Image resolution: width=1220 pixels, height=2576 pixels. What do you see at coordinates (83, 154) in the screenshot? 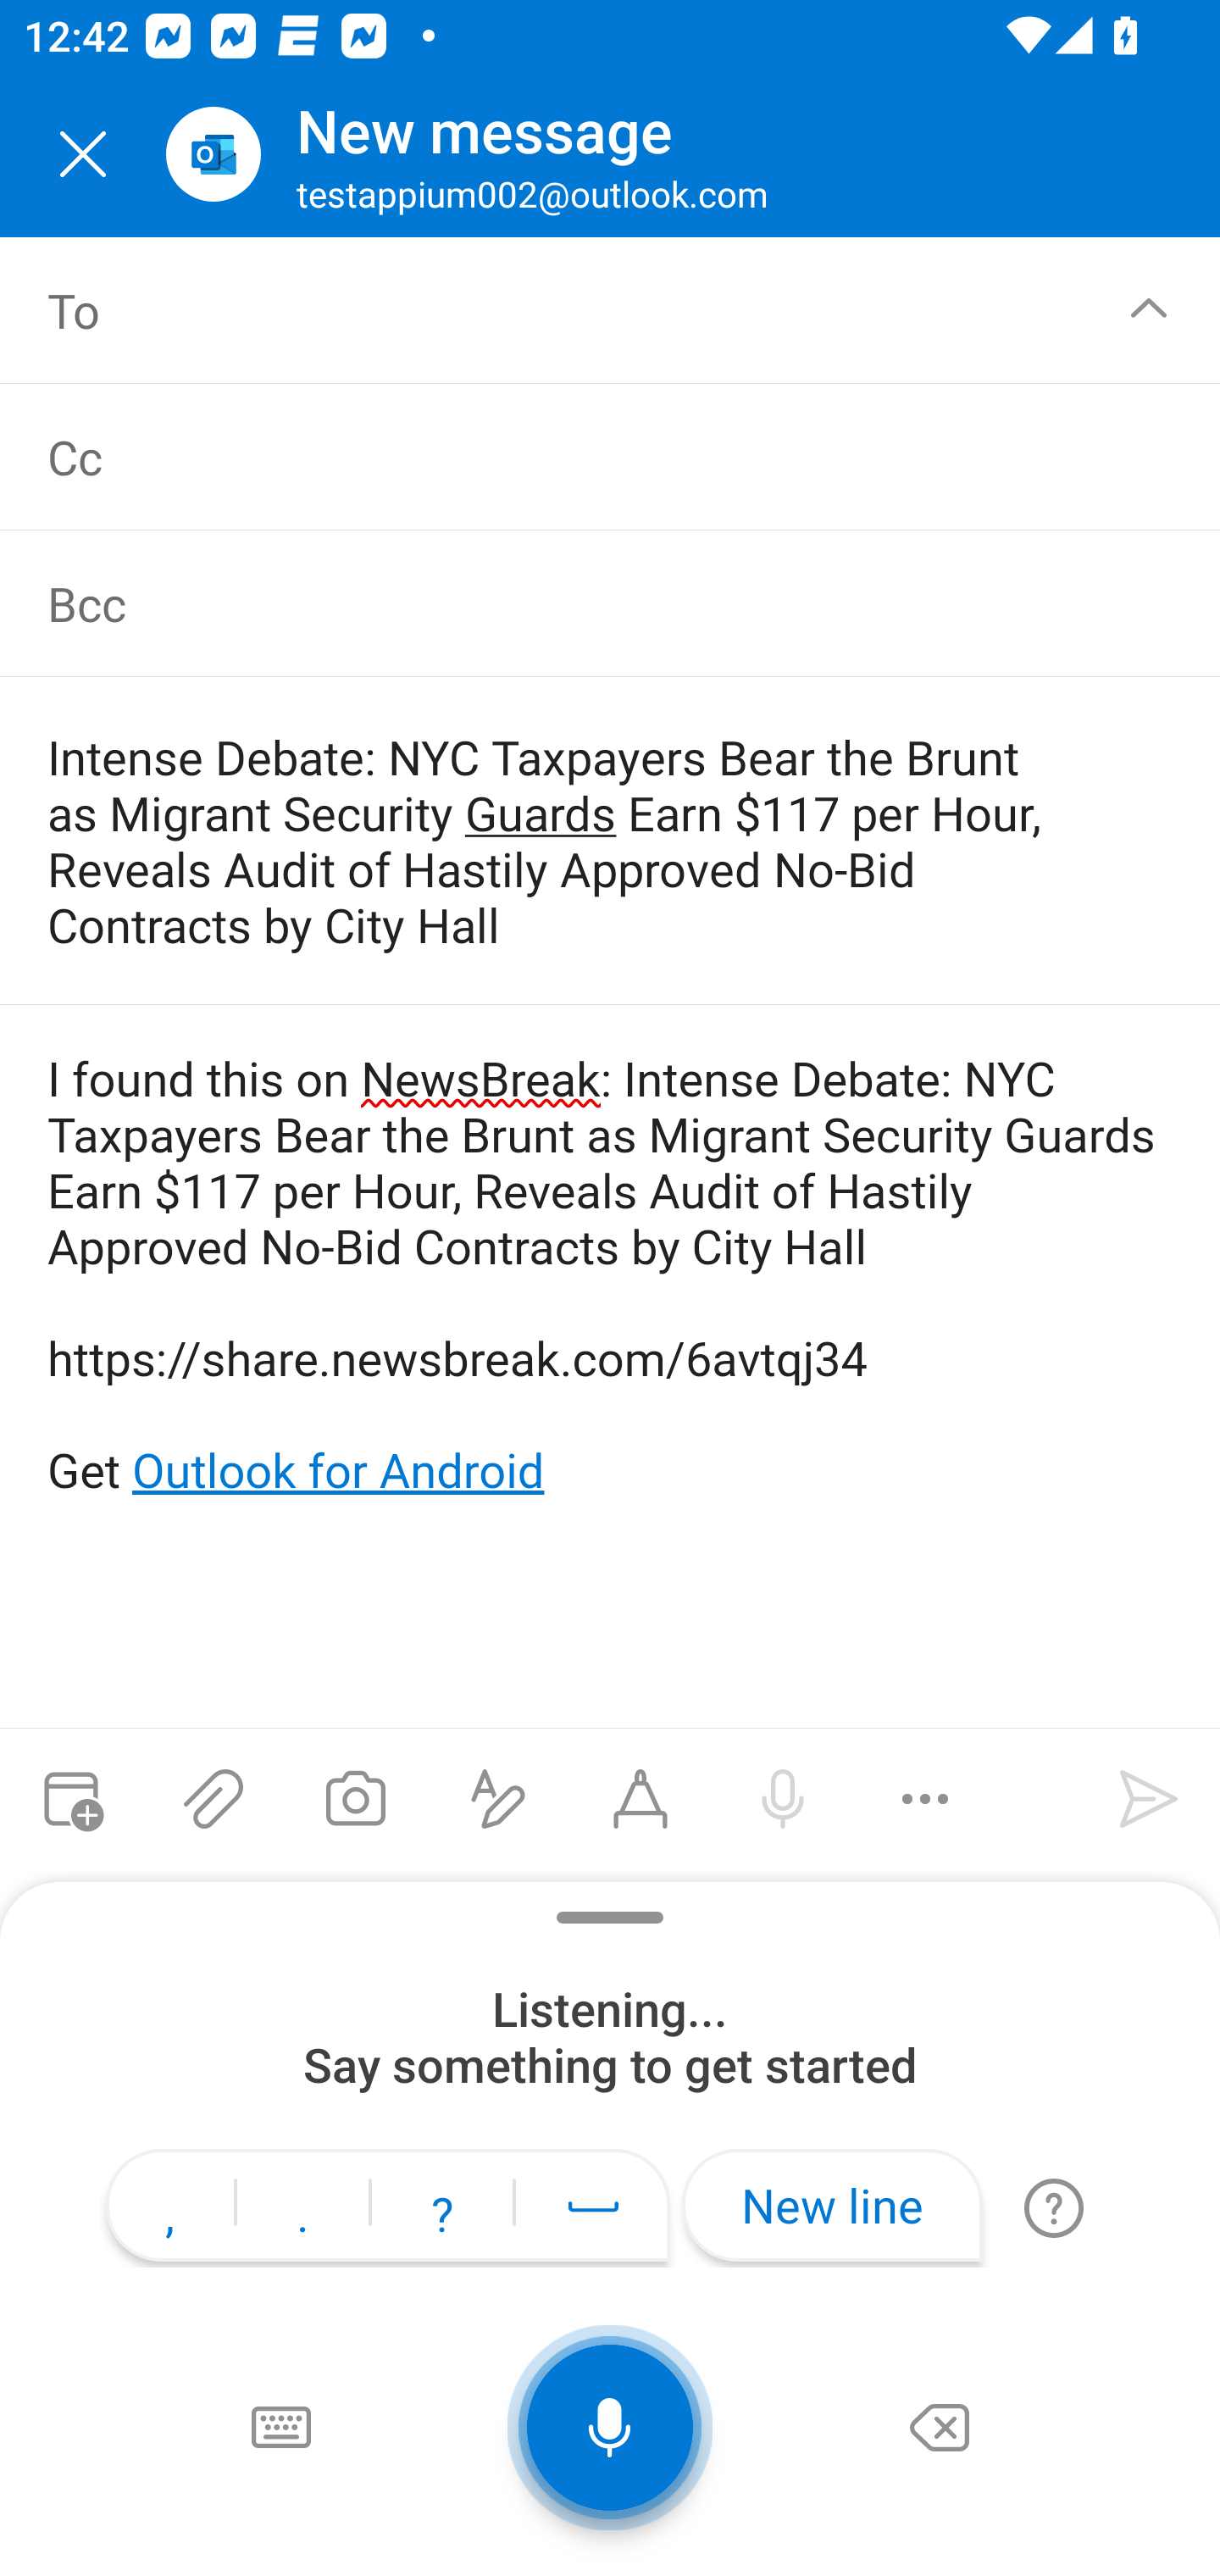
I see `Close` at bounding box center [83, 154].